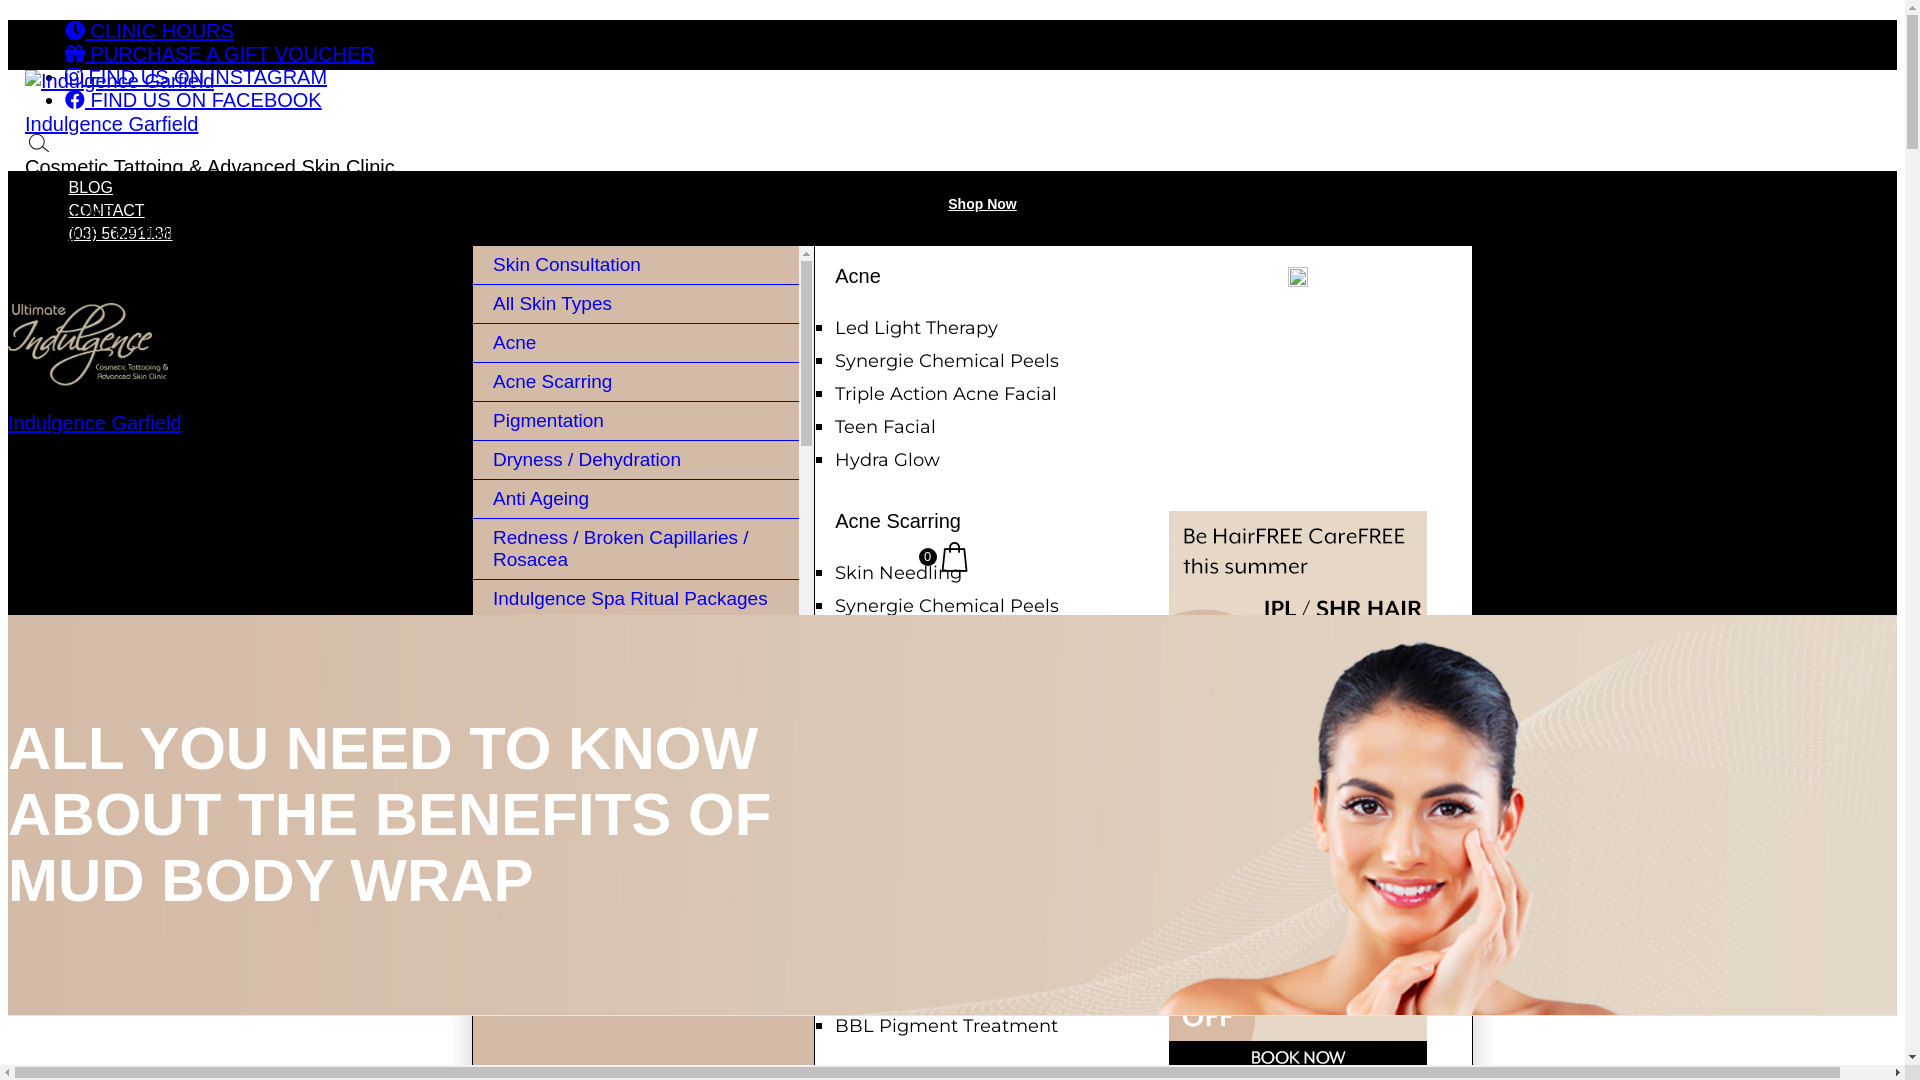 The width and height of the screenshot is (1920, 1080). What do you see at coordinates (636, 1028) in the screenshot?
I see `Teeth Whitening` at bounding box center [636, 1028].